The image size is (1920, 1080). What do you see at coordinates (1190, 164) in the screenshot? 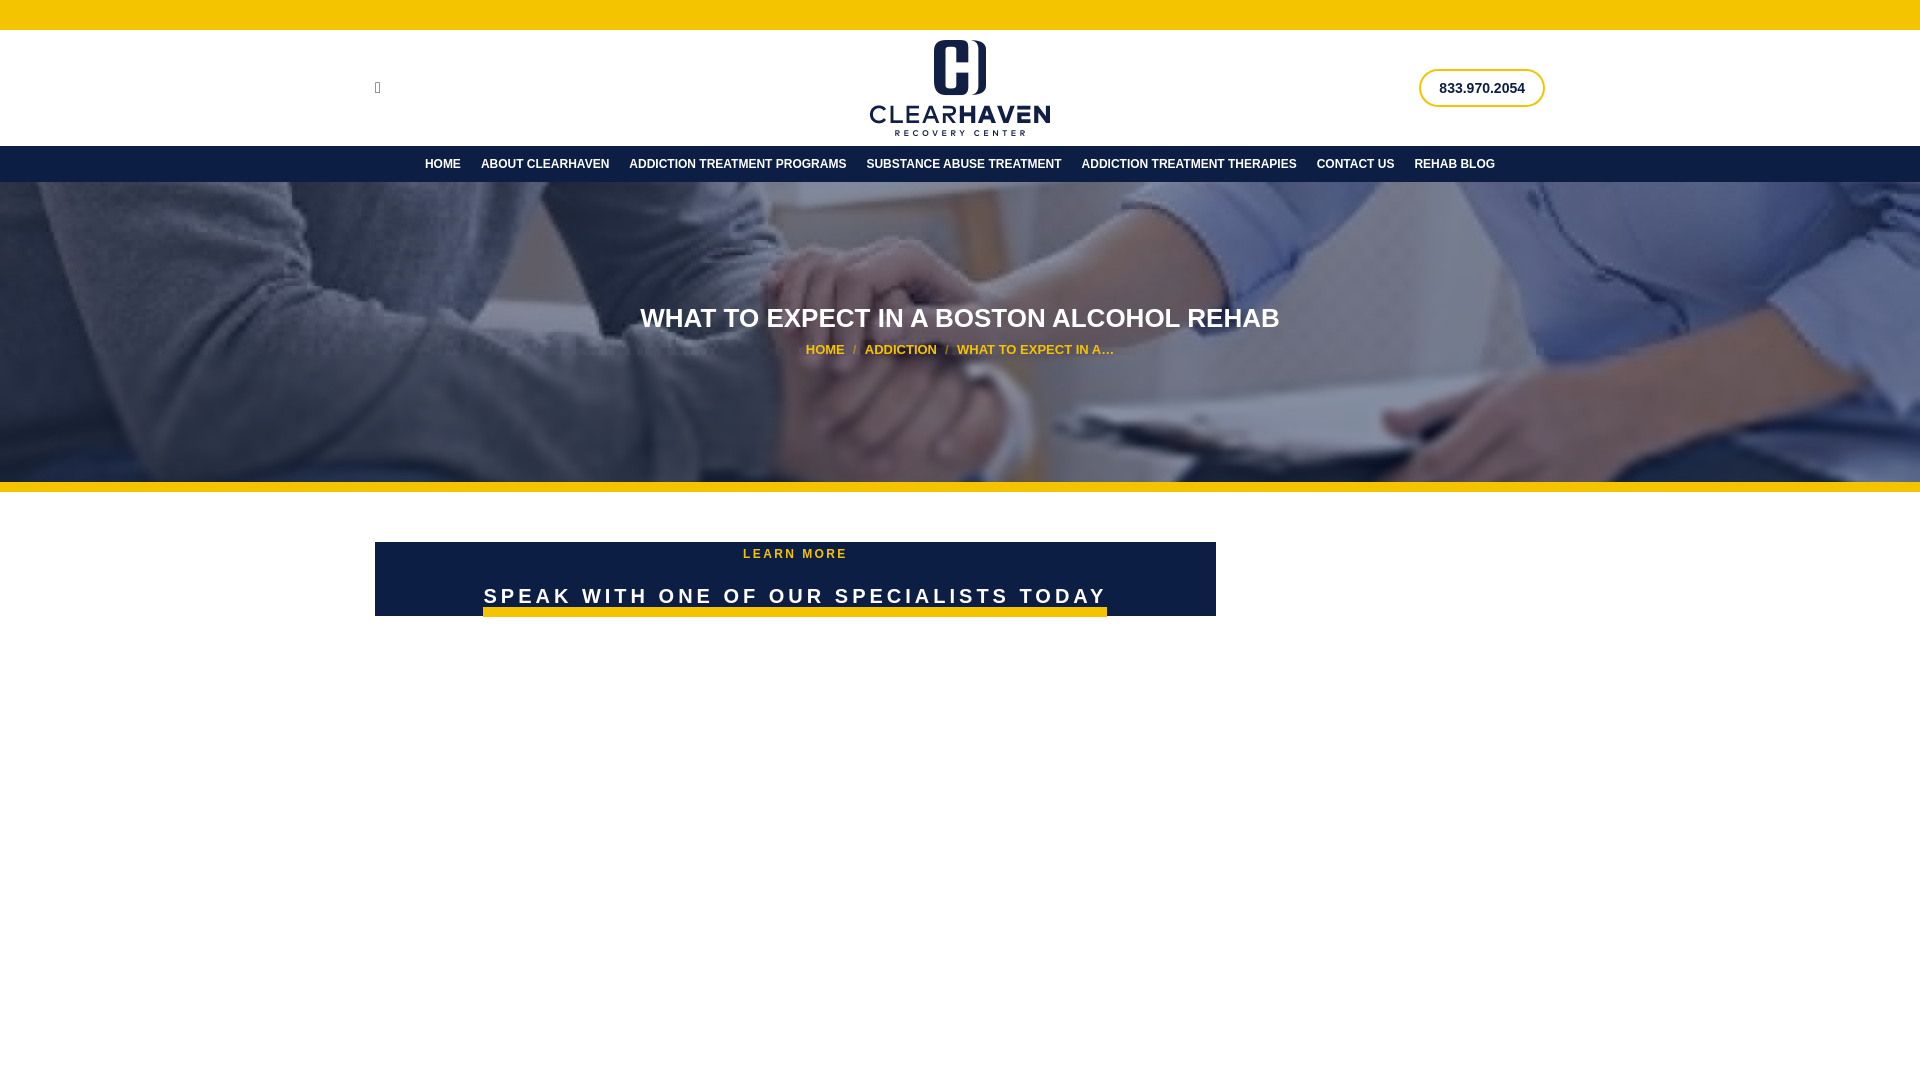
I see `ADDICTION TREATMENT THERAPIES` at bounding box center [1190, 164].